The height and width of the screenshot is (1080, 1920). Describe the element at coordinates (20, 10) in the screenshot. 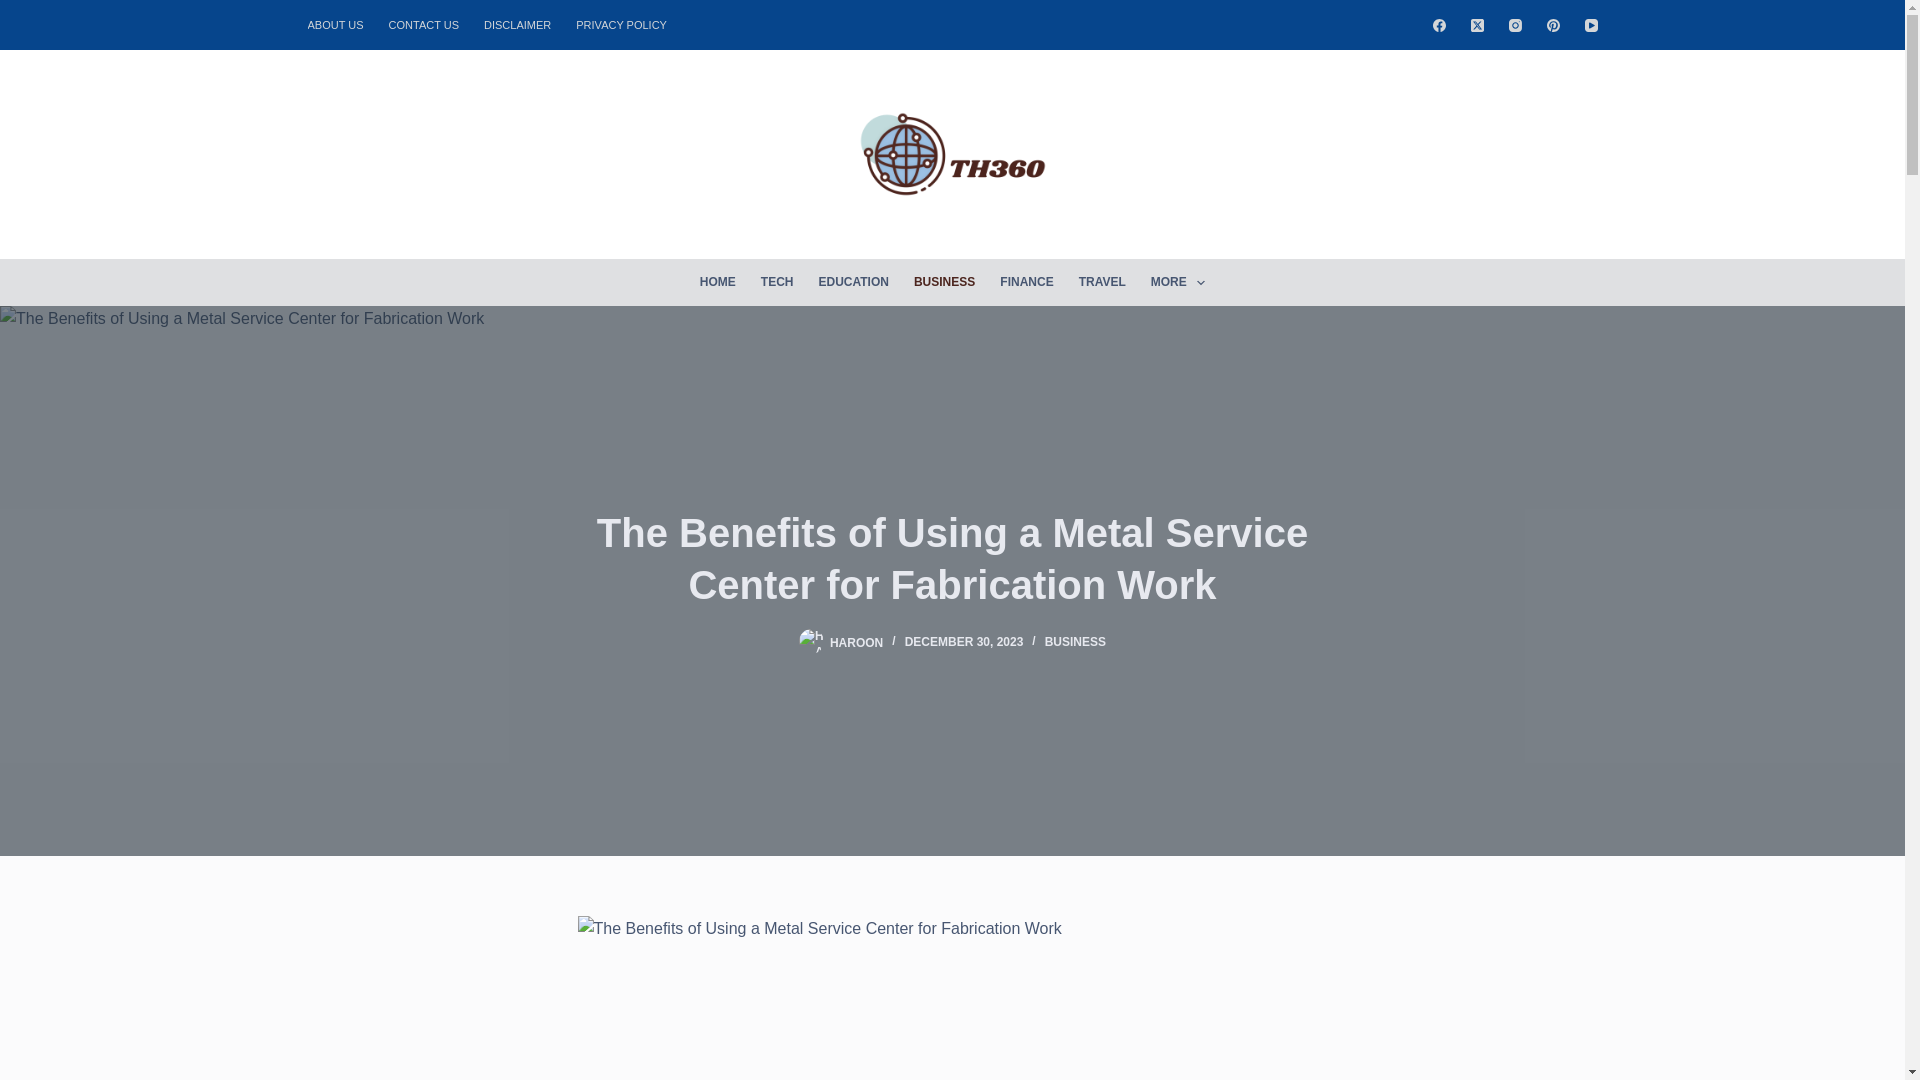

I see `Skip to content` at that location.